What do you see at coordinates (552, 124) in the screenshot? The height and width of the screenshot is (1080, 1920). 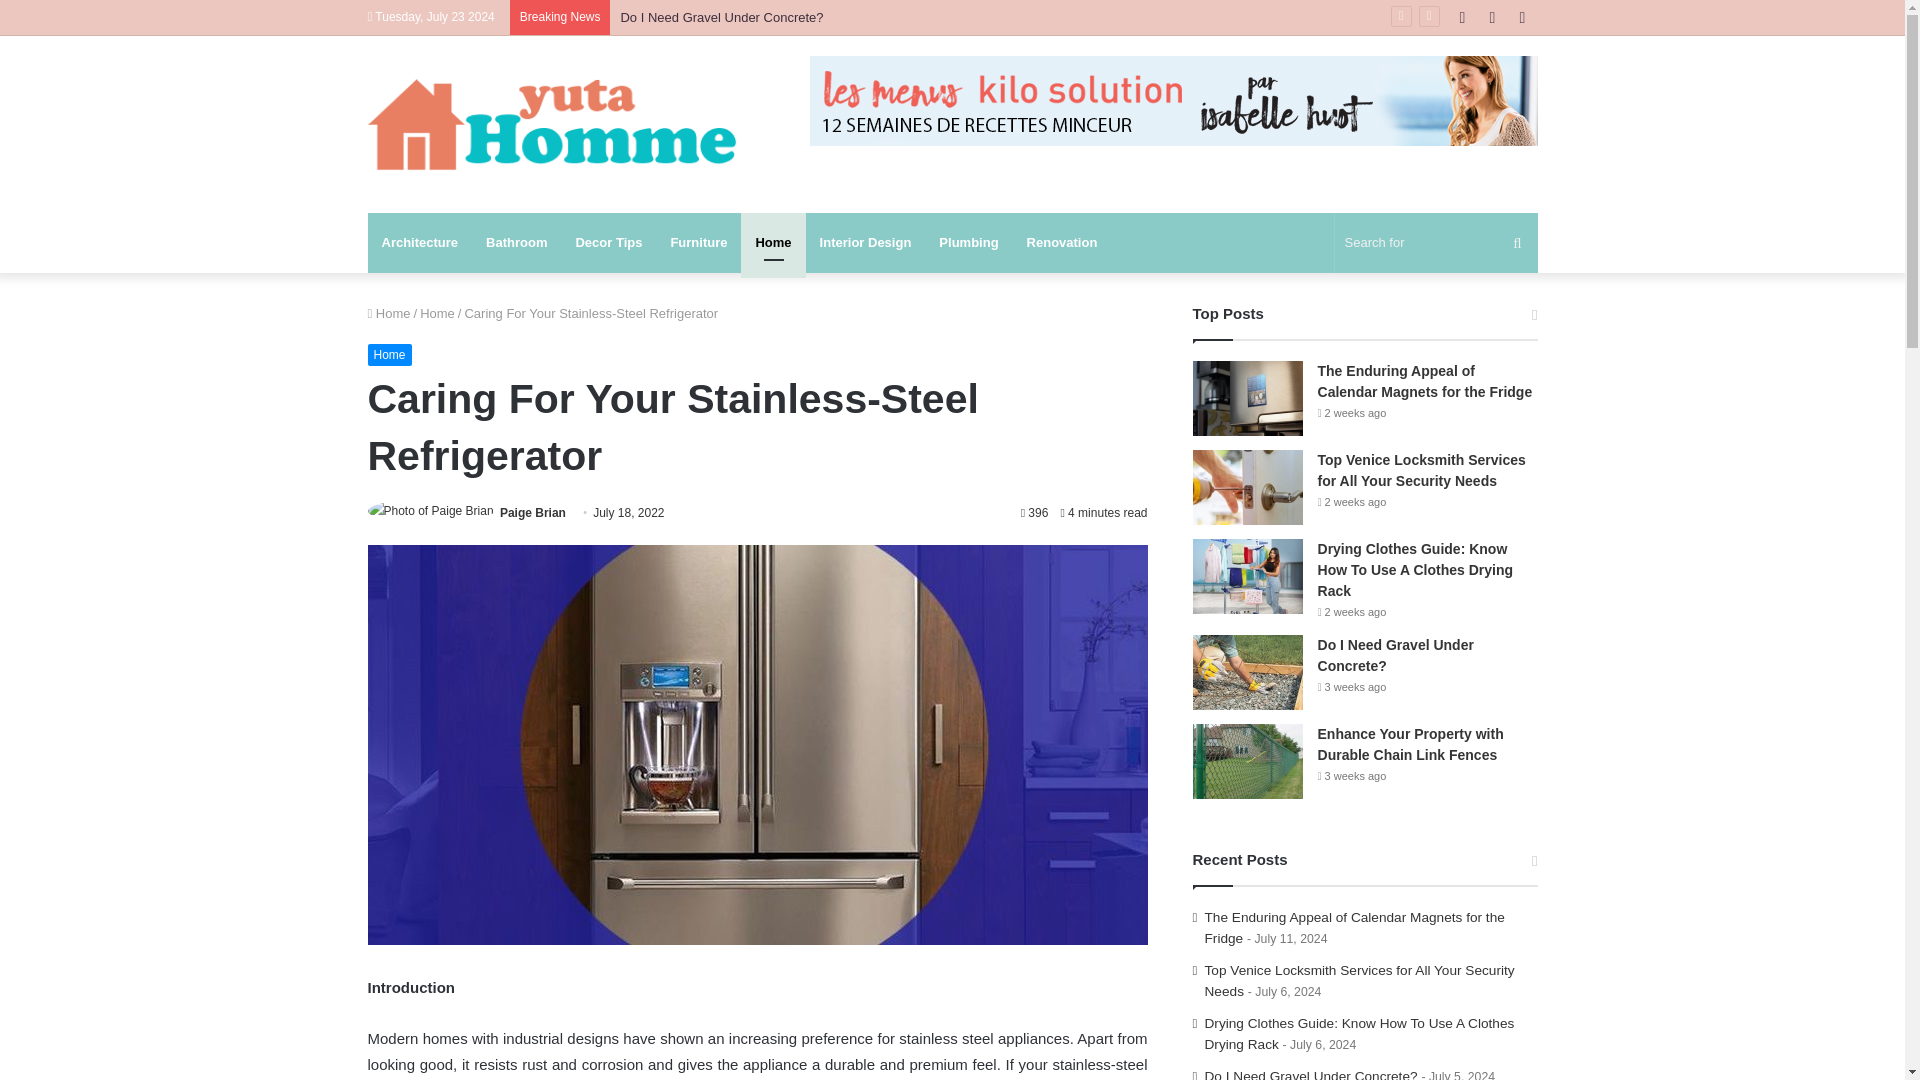 I see `Yuta Homme - Find the Perfect Color for Your Kitchen Cabinet` at bounding box center [552, 124].